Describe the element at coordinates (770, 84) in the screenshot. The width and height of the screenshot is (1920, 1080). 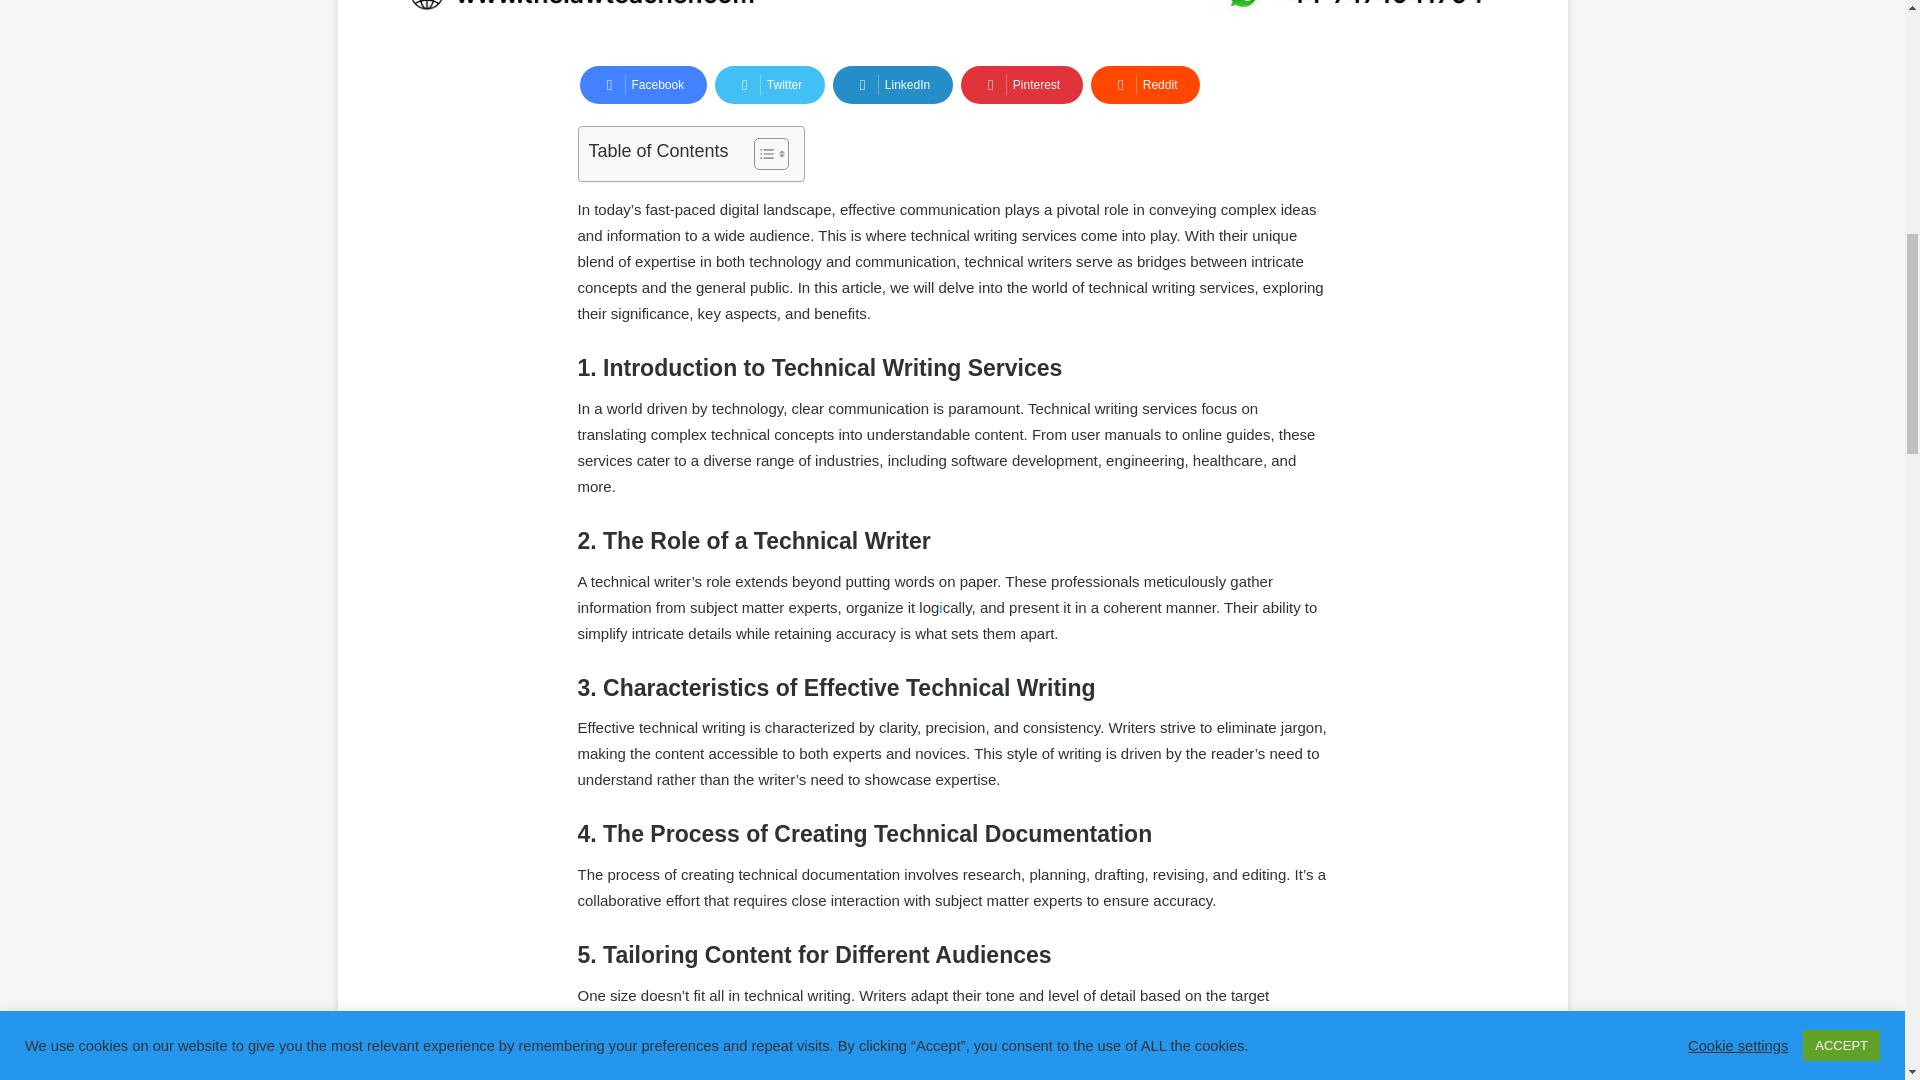
I see `Twitter` at that location.